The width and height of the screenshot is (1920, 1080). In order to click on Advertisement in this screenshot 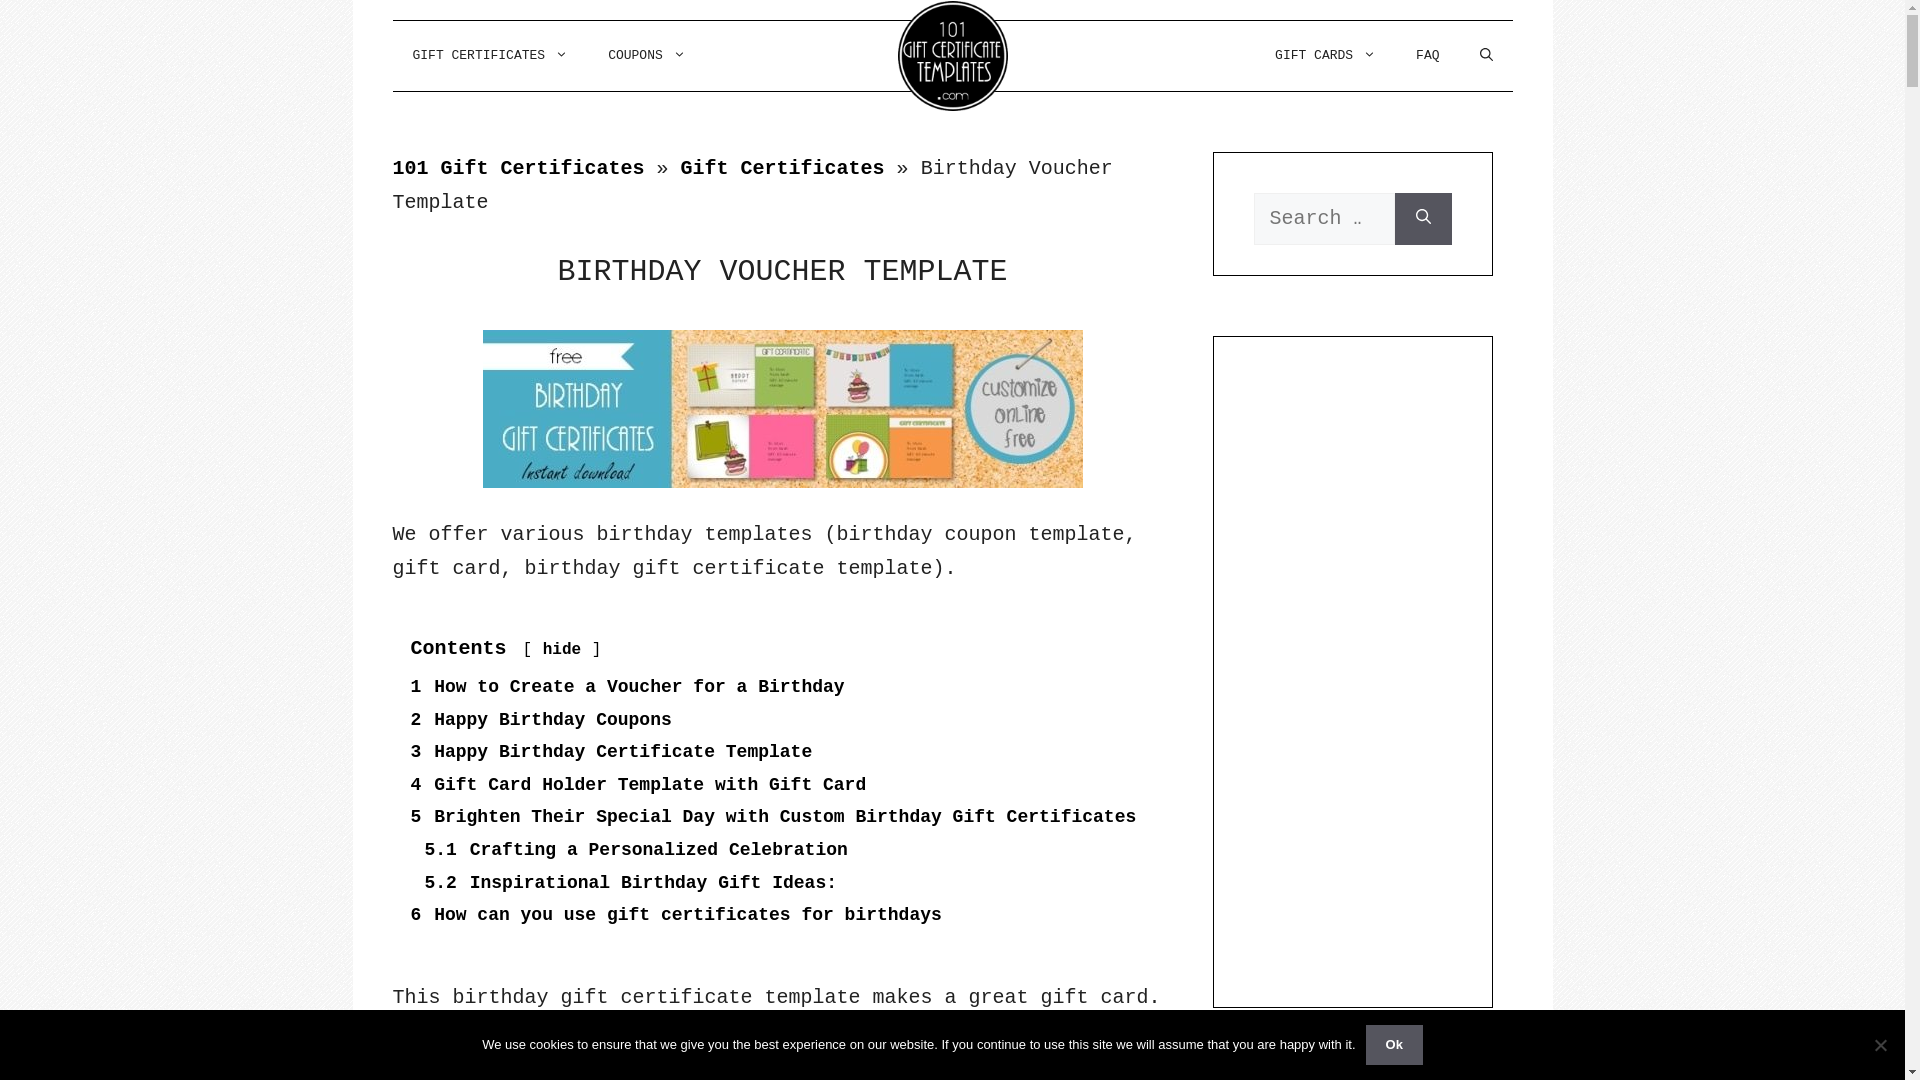, I will do `click(1353, 677)`.